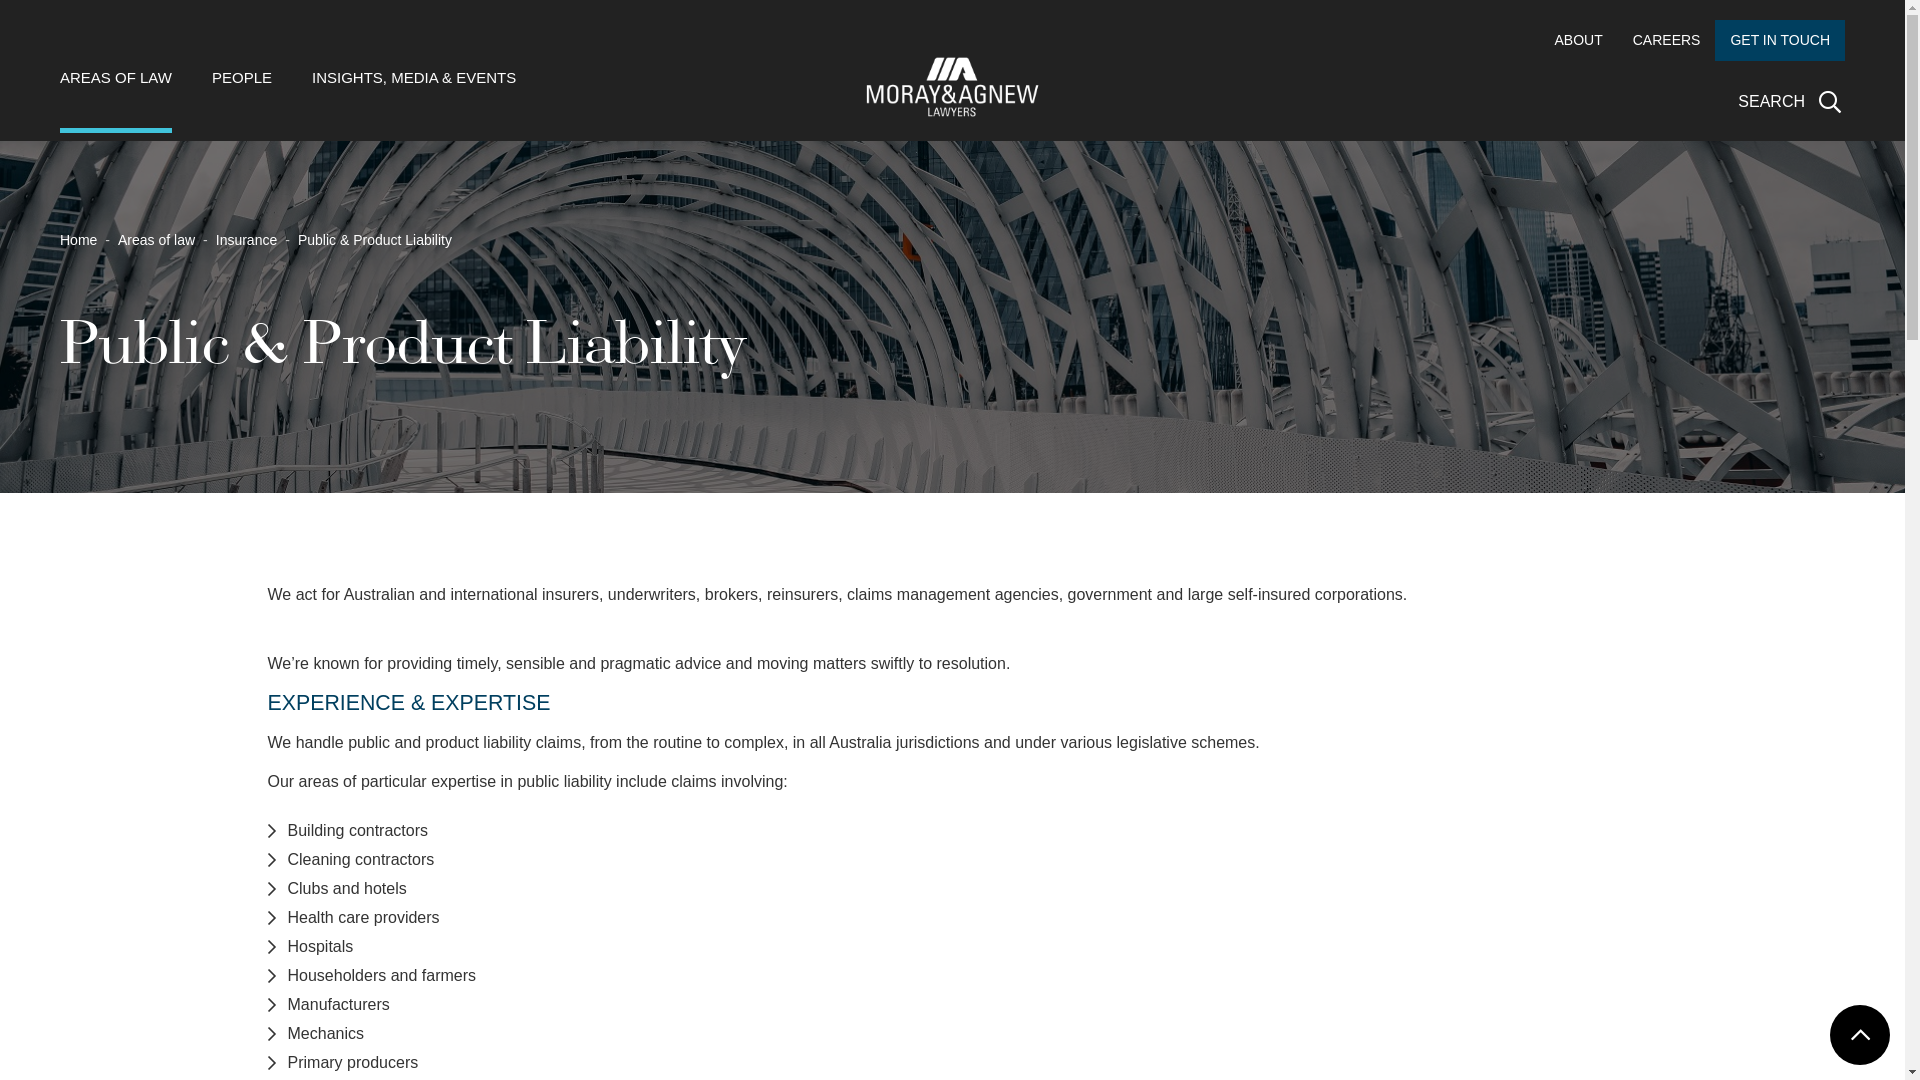  What do you see at coordinates (1579, 40) in the screenshot?
I see `ABOUT` at bounding box center [1579, 40].